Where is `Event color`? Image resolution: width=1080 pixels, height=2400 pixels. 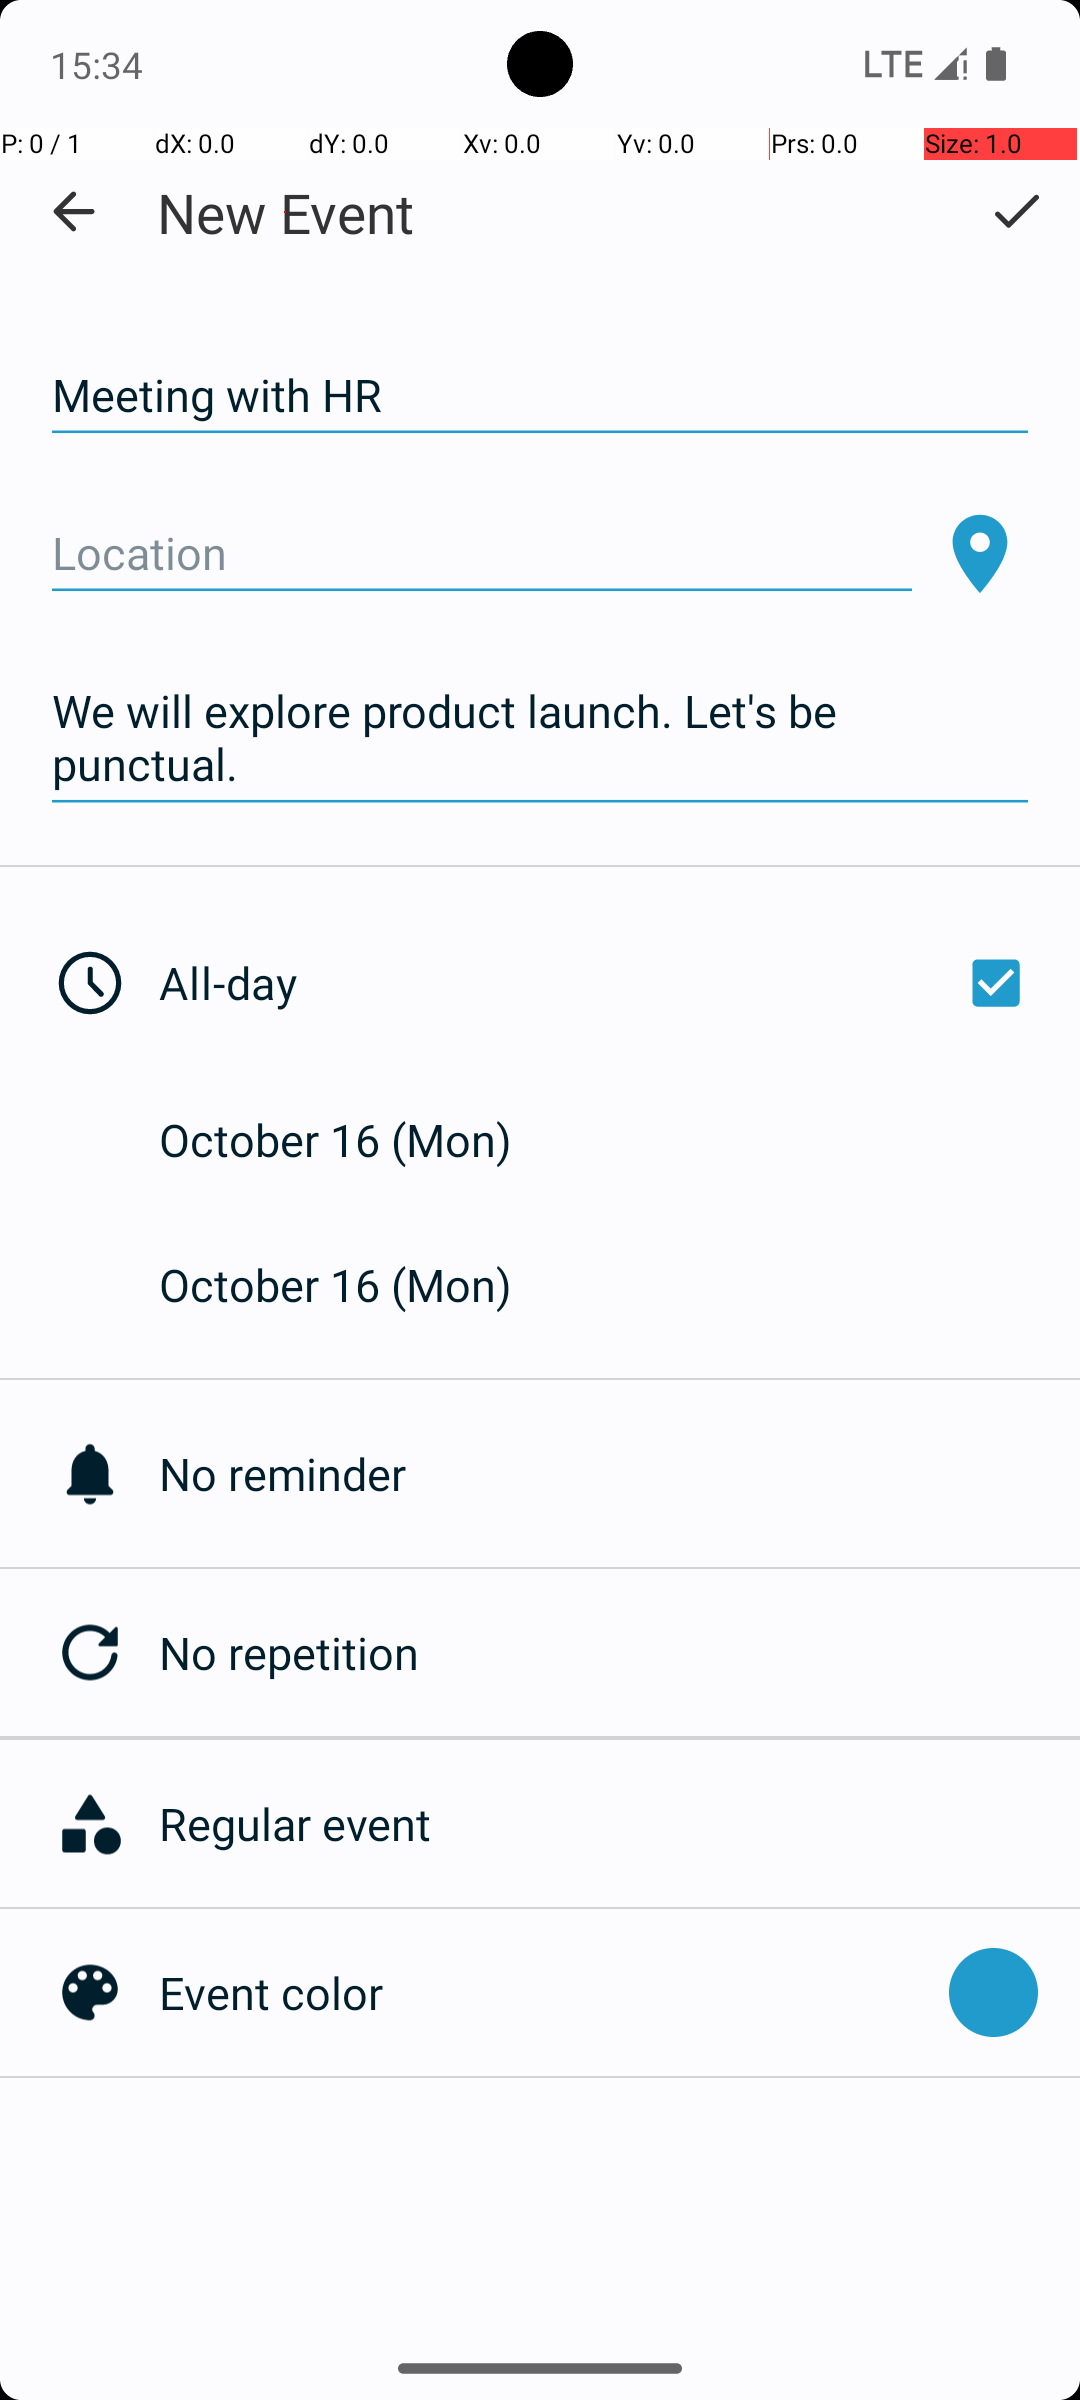
Event color is located at coordinates (544, 1992).